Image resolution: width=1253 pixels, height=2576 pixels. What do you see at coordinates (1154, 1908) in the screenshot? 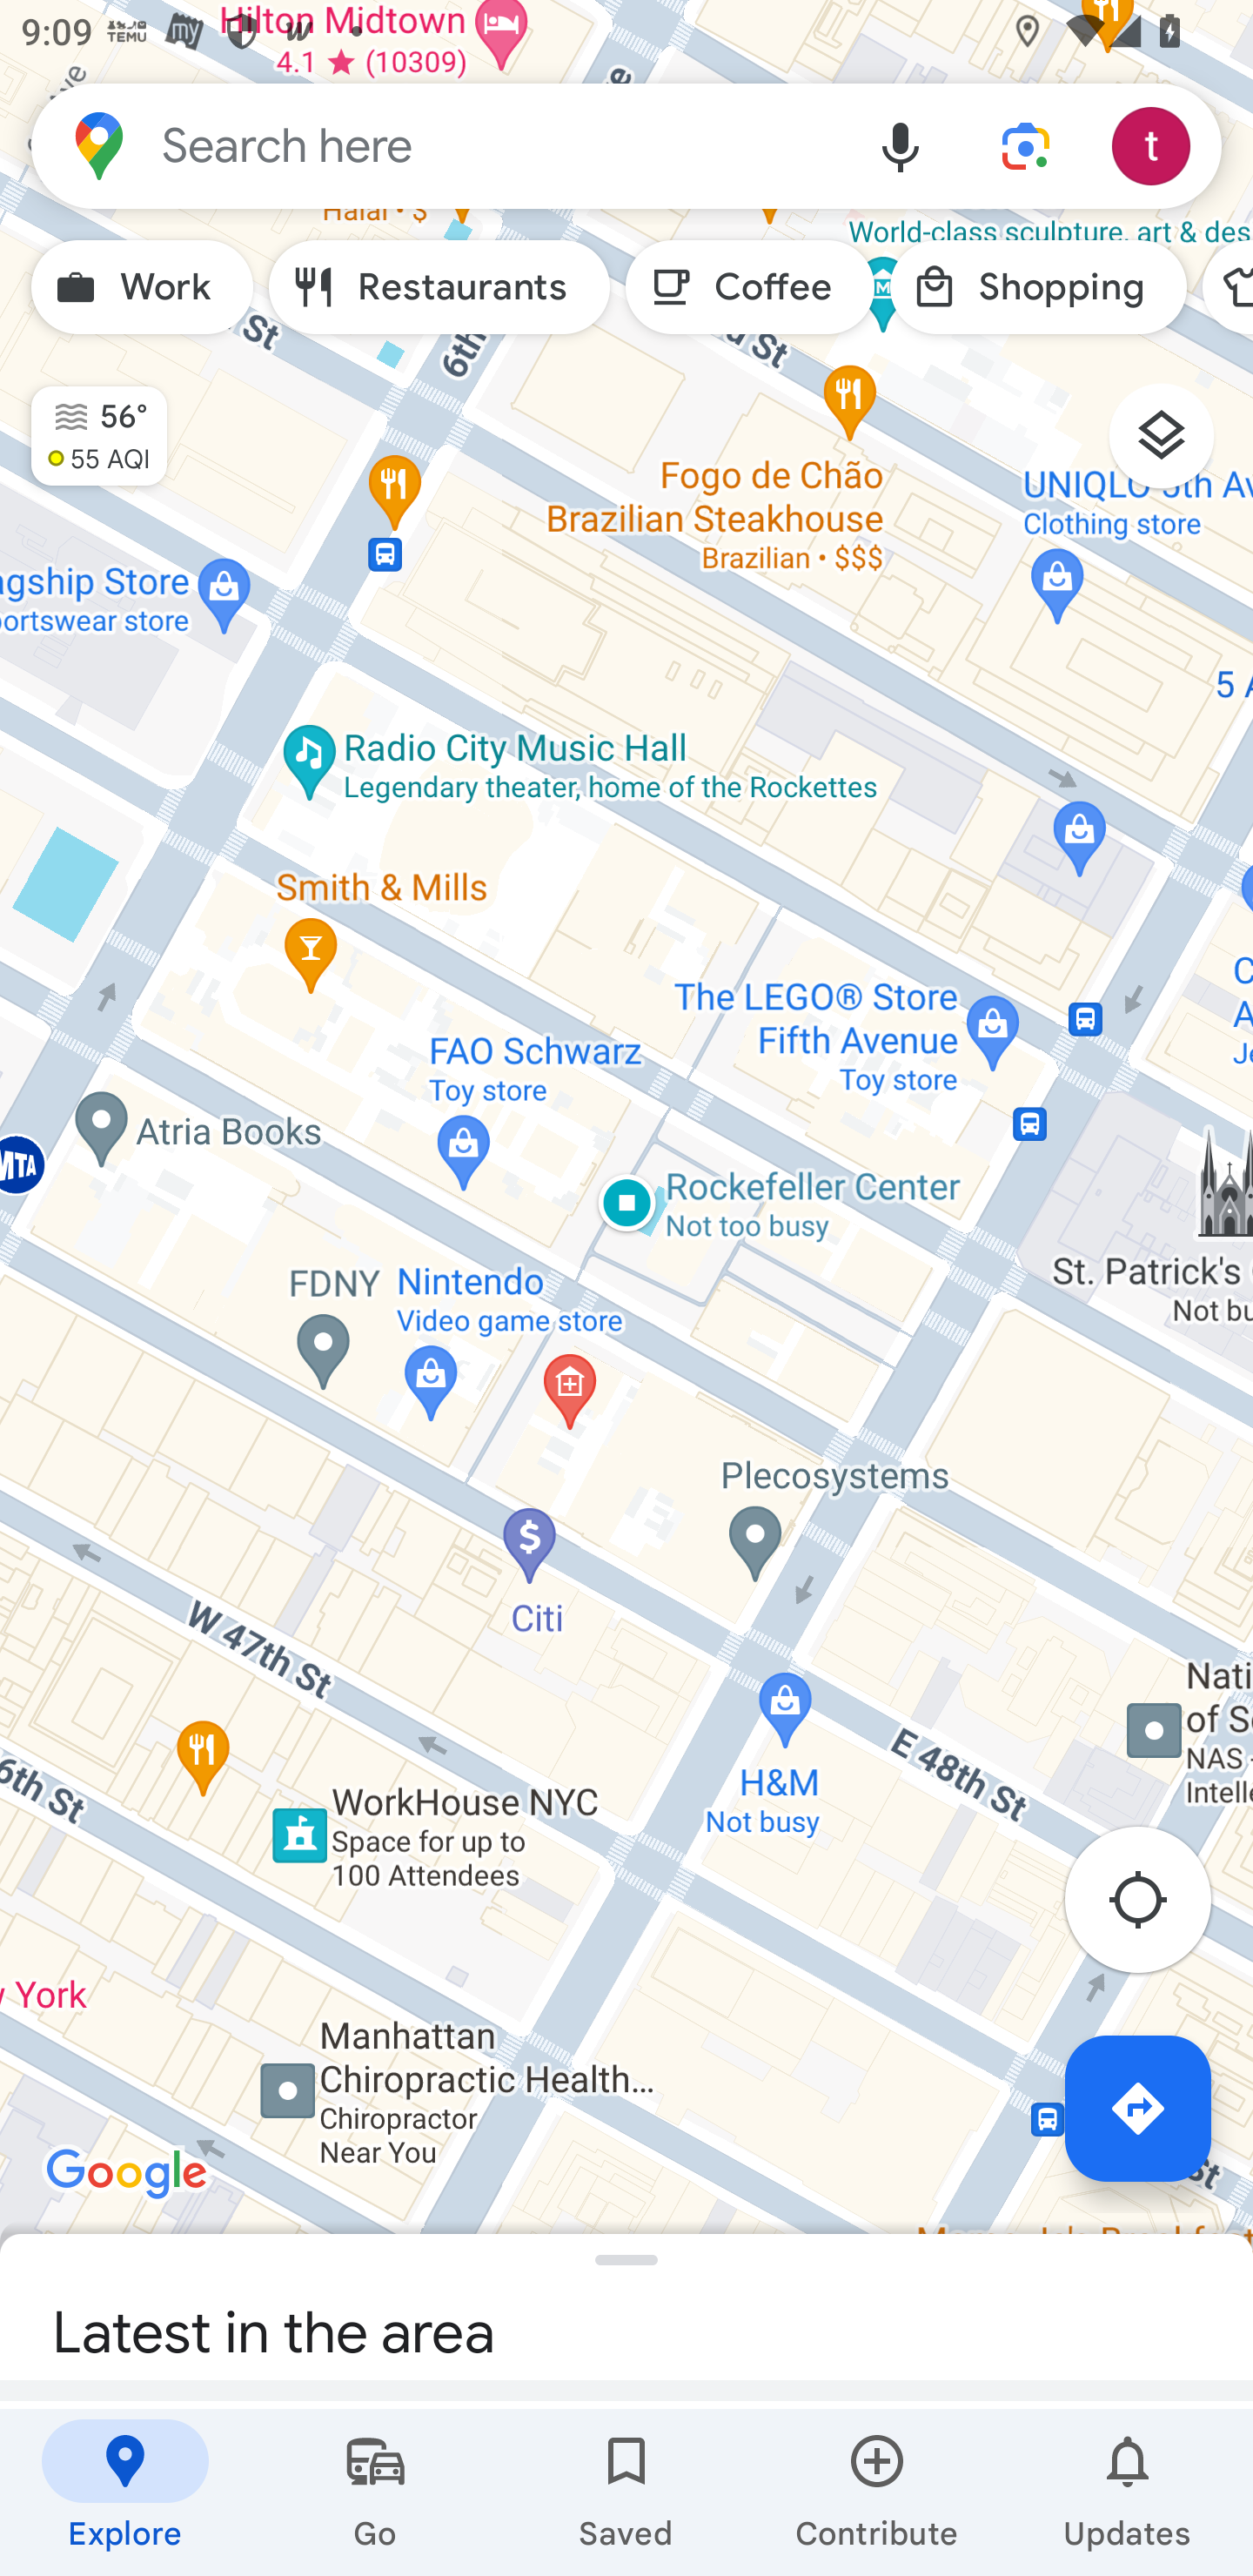
I see `Re-center map to your location` at bounding box center [1154, 1908].